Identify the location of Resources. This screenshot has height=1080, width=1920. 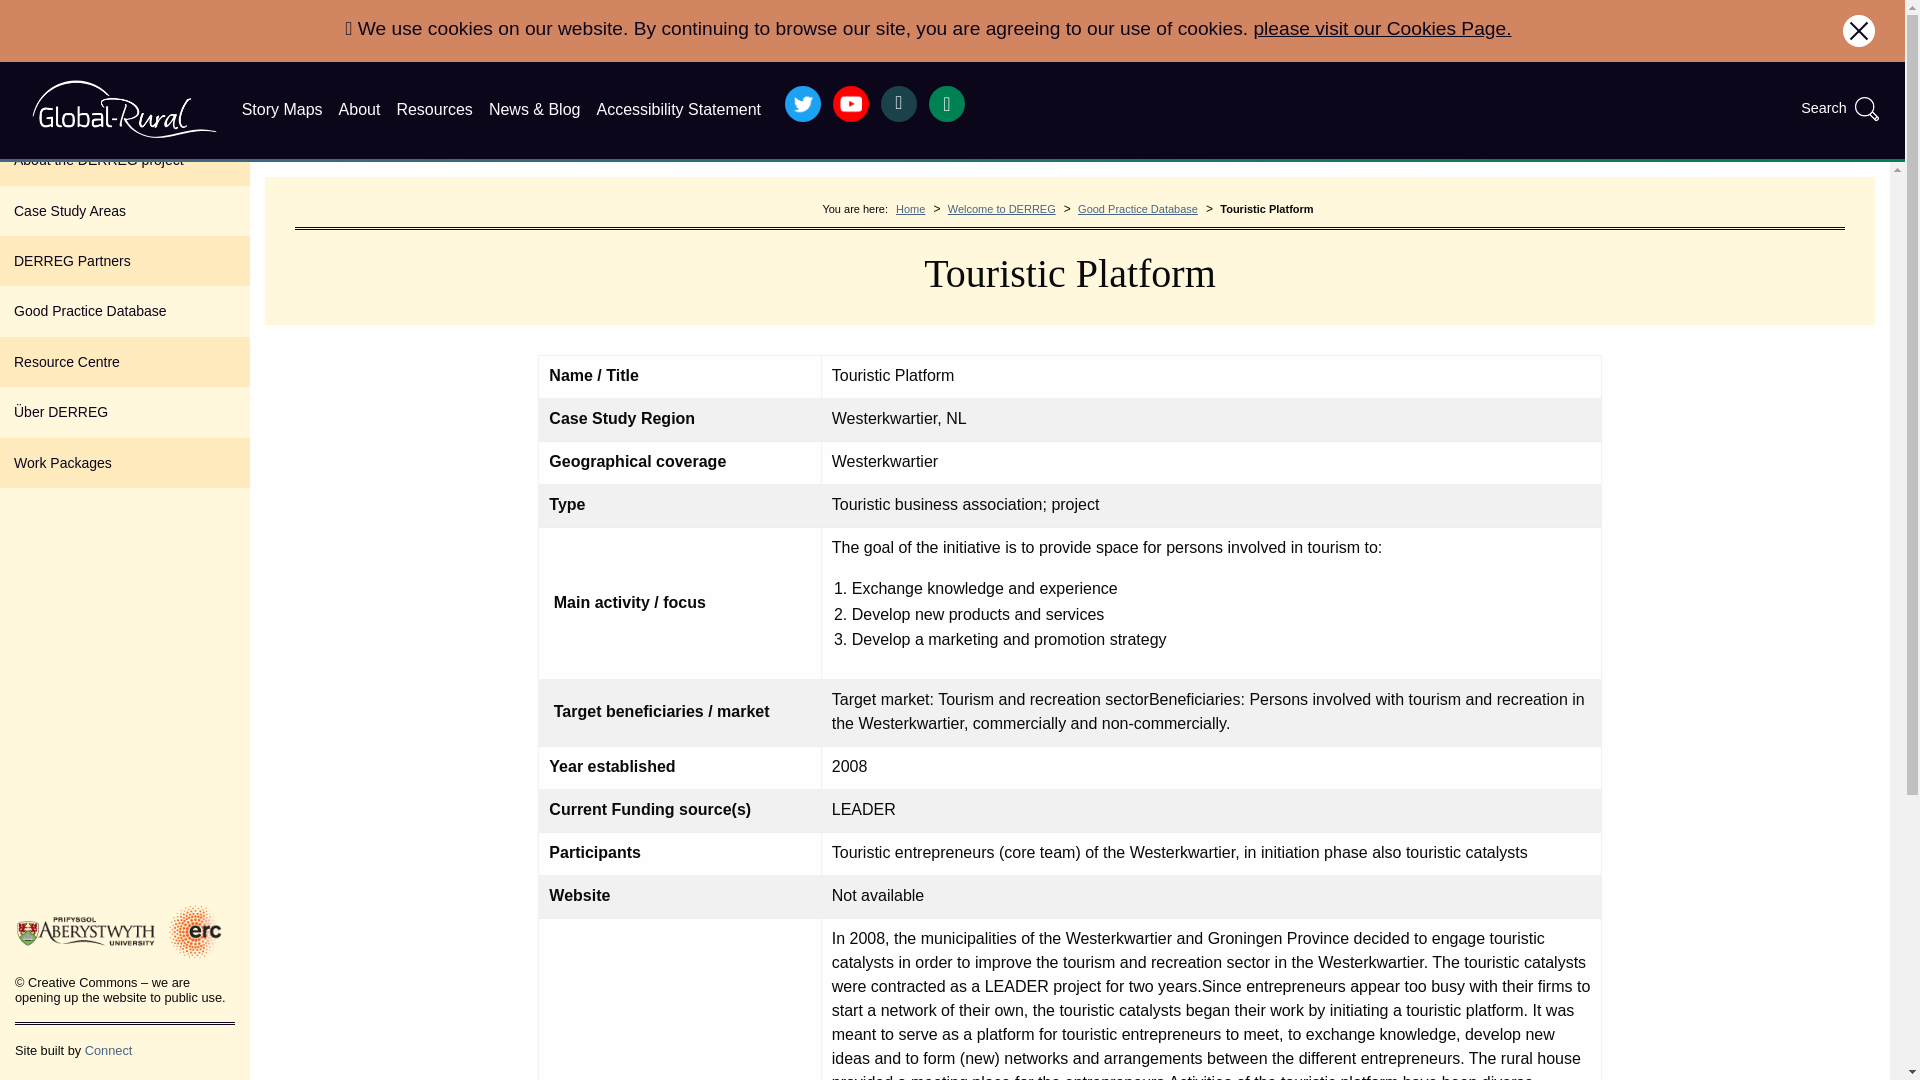
(434, 110).